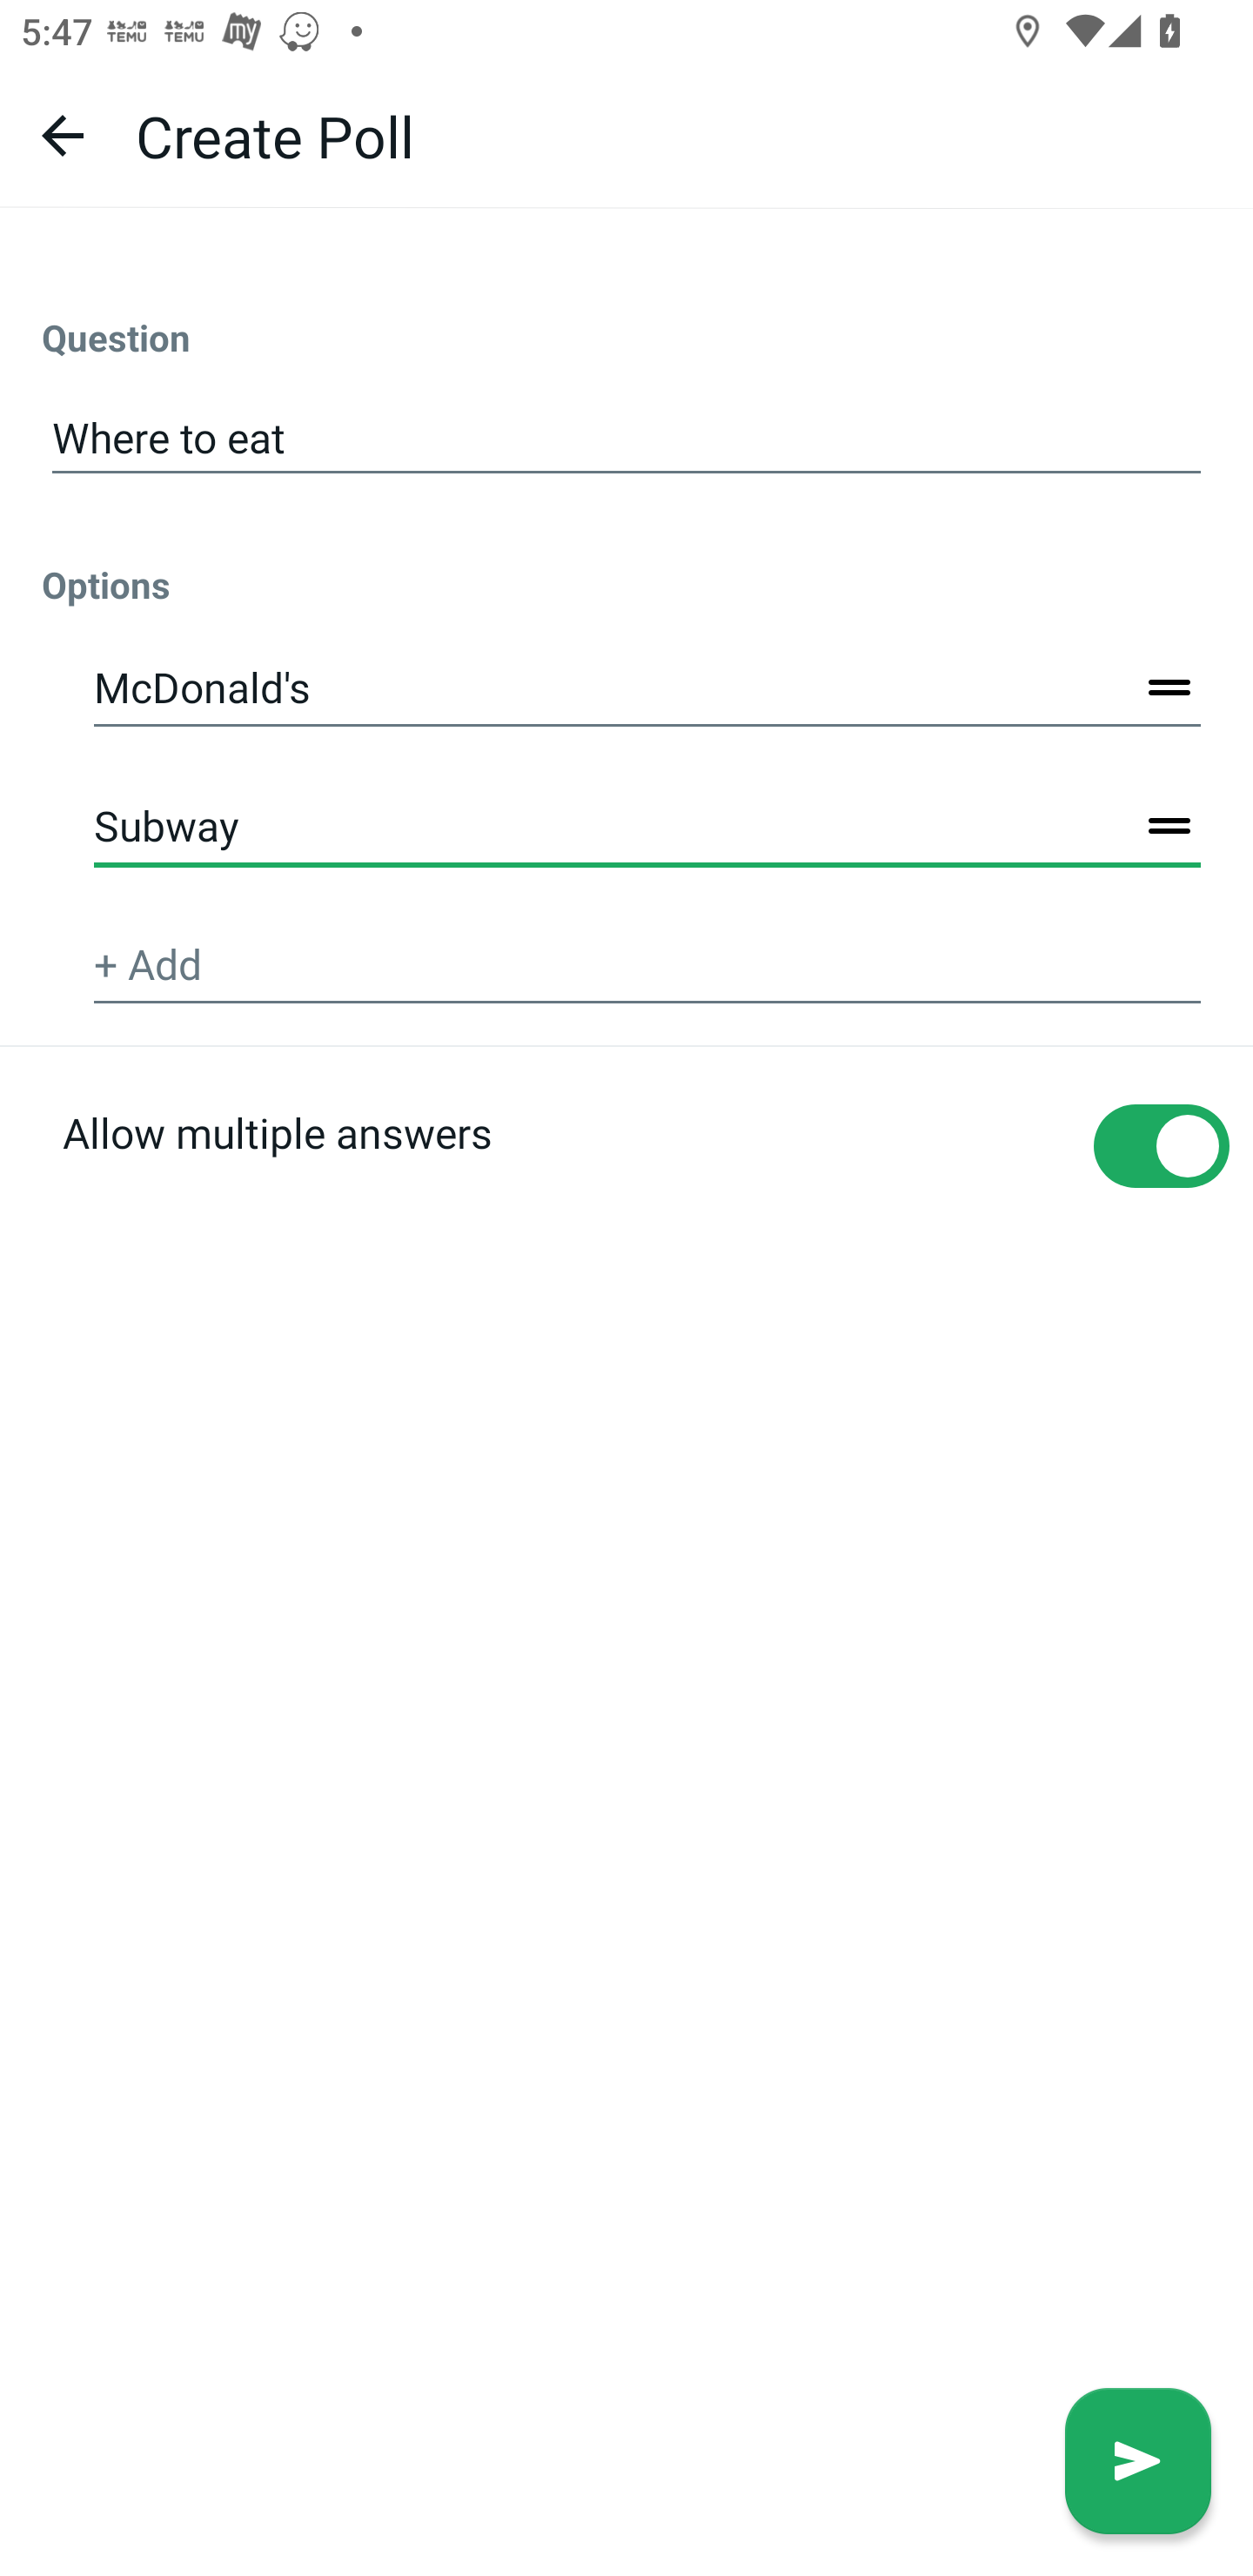 This screenshot has height=2576, width=1253. What do you see at coordinates (647, 966) in the screenshot?
I see `+ Add` at bounding box center [647, 966].